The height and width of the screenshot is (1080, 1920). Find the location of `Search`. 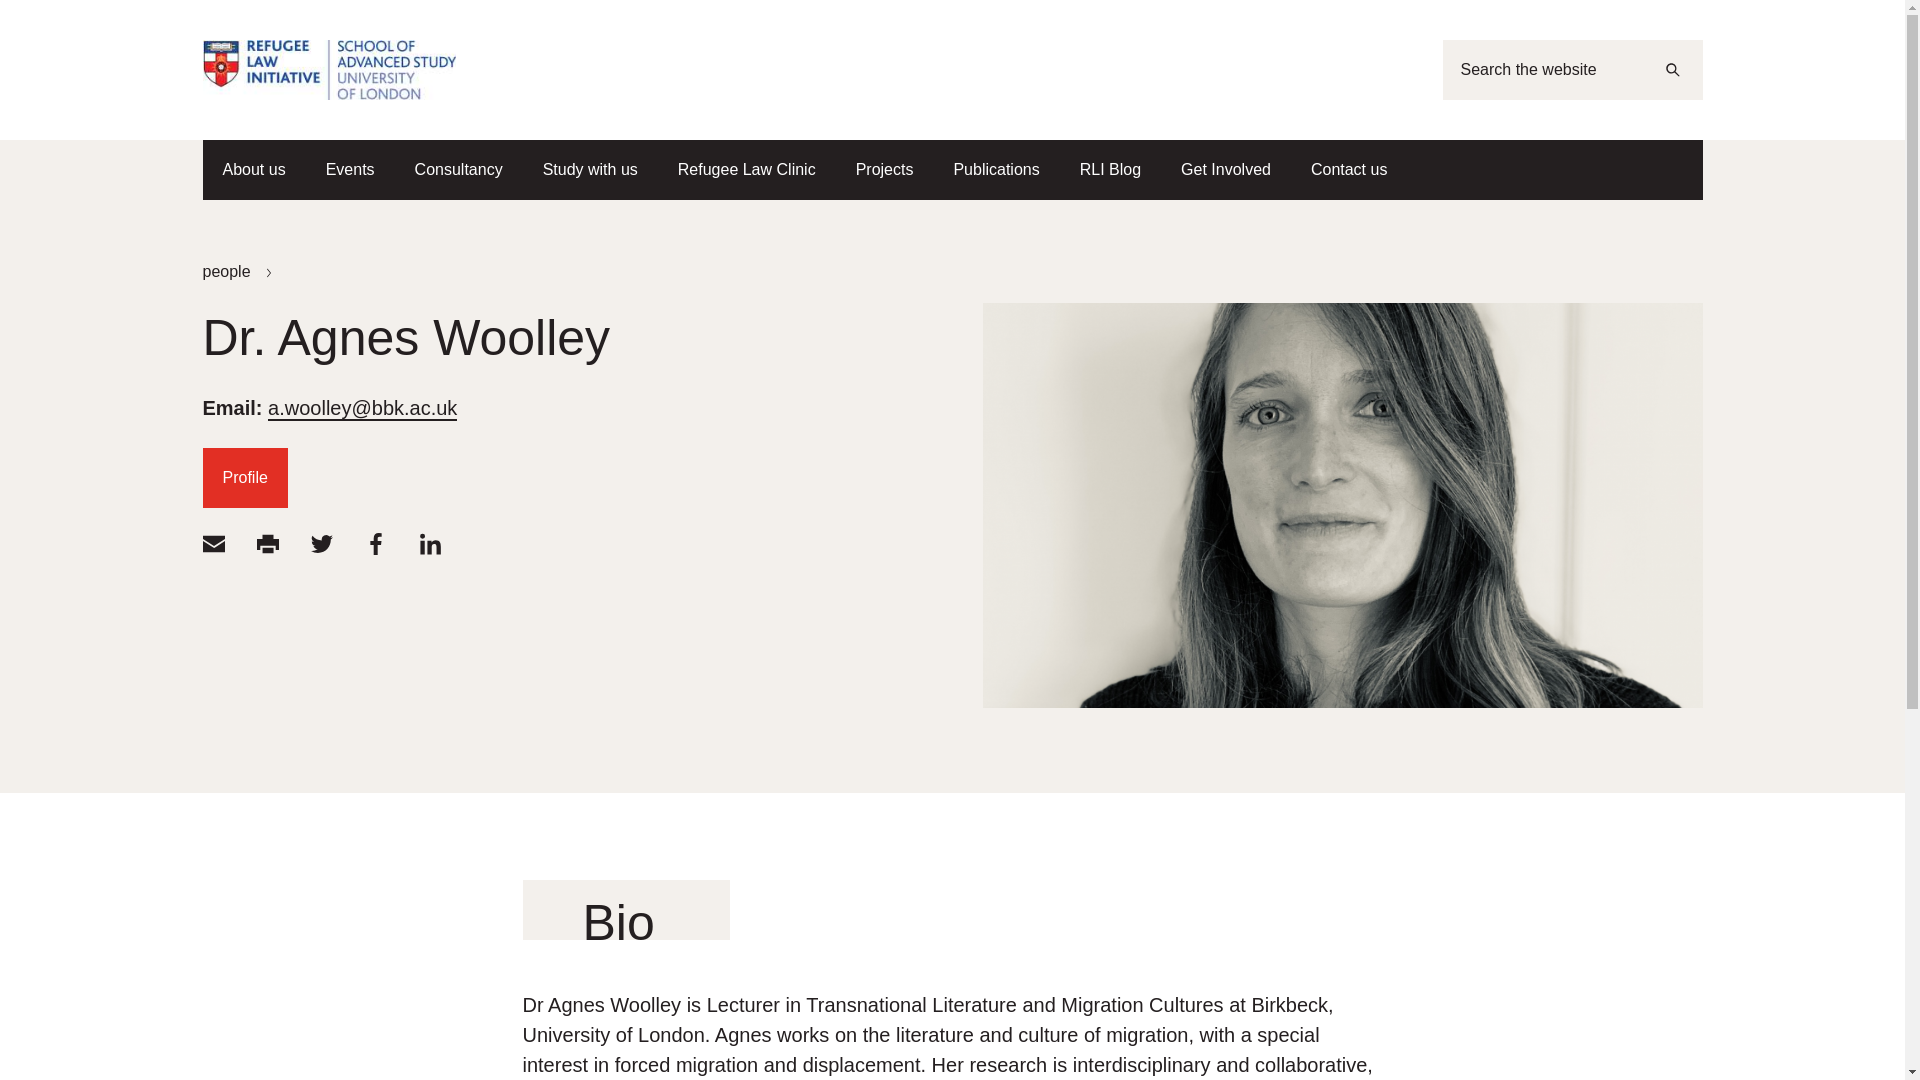

Search is located at coordinates (1671, 70).